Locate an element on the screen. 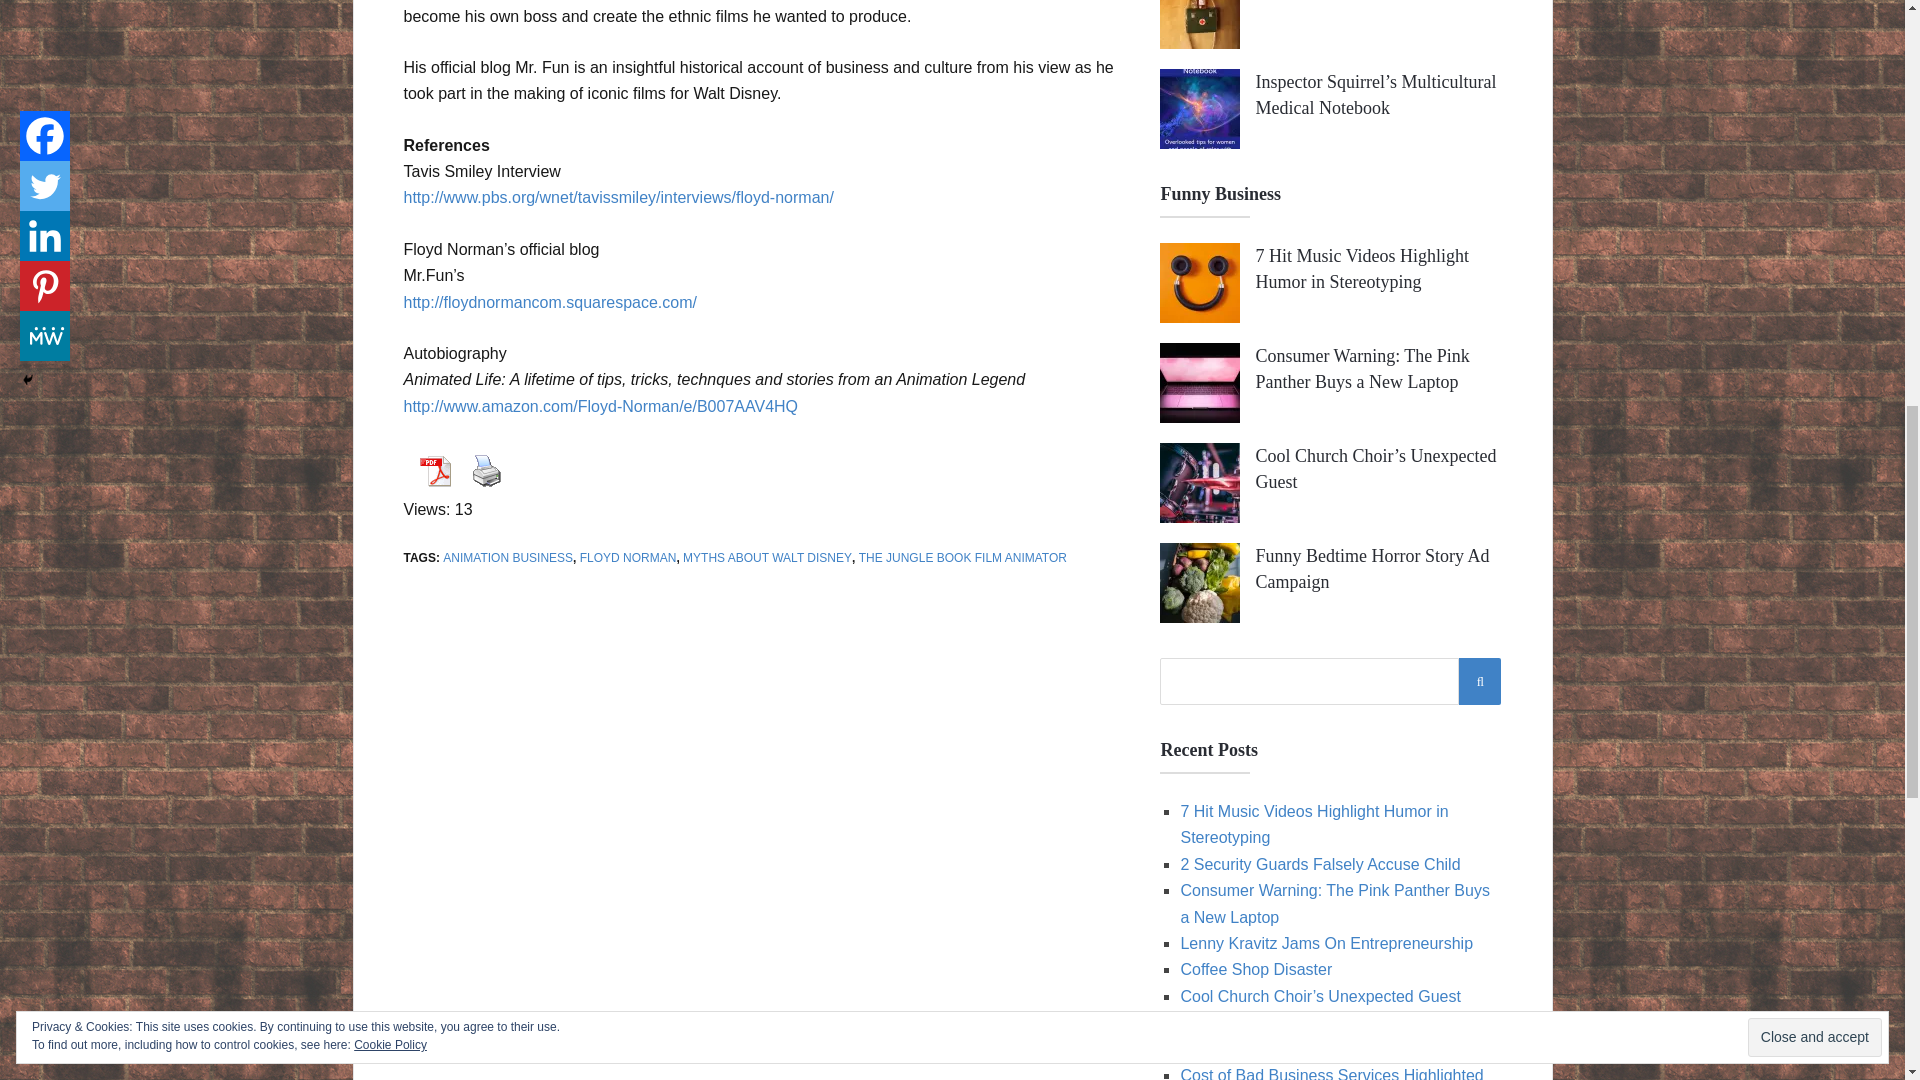  Print Content is located at coordinates (487, 471).